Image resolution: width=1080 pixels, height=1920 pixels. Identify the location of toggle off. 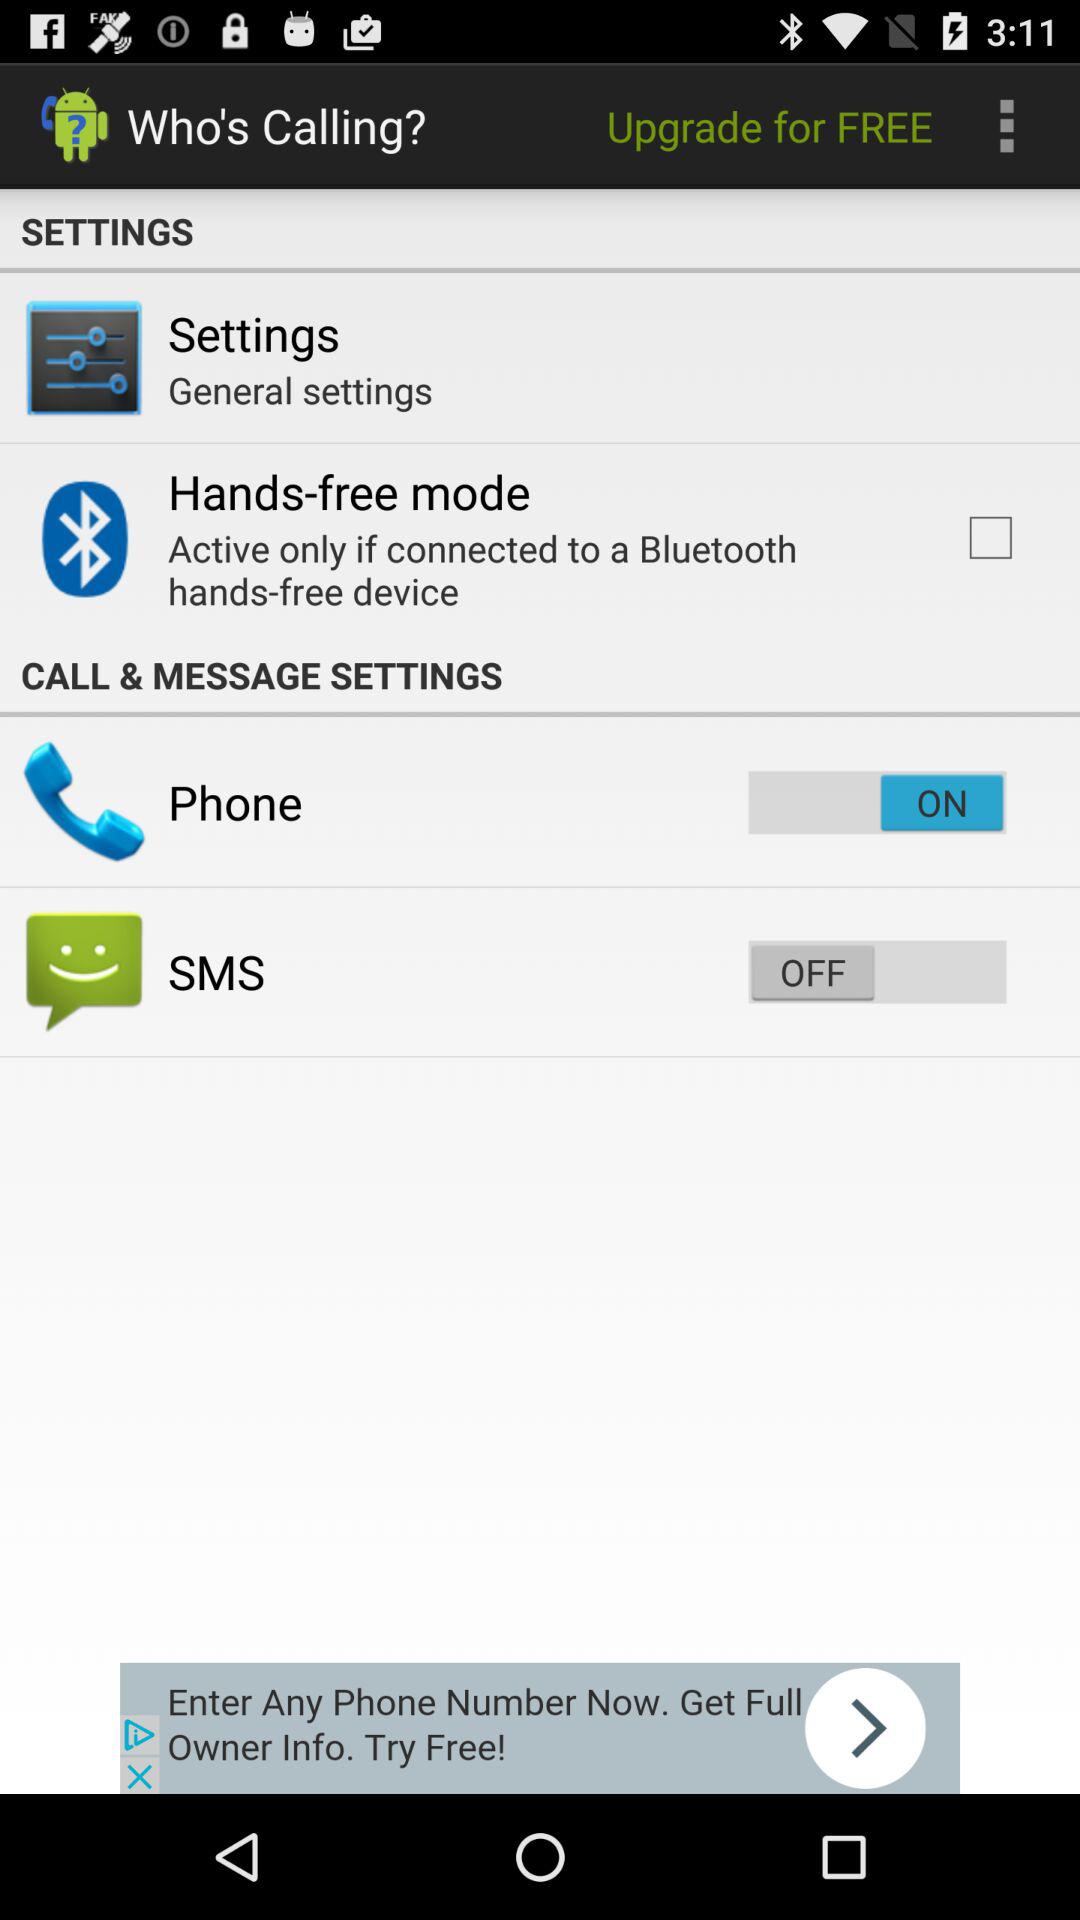
(877, 972).